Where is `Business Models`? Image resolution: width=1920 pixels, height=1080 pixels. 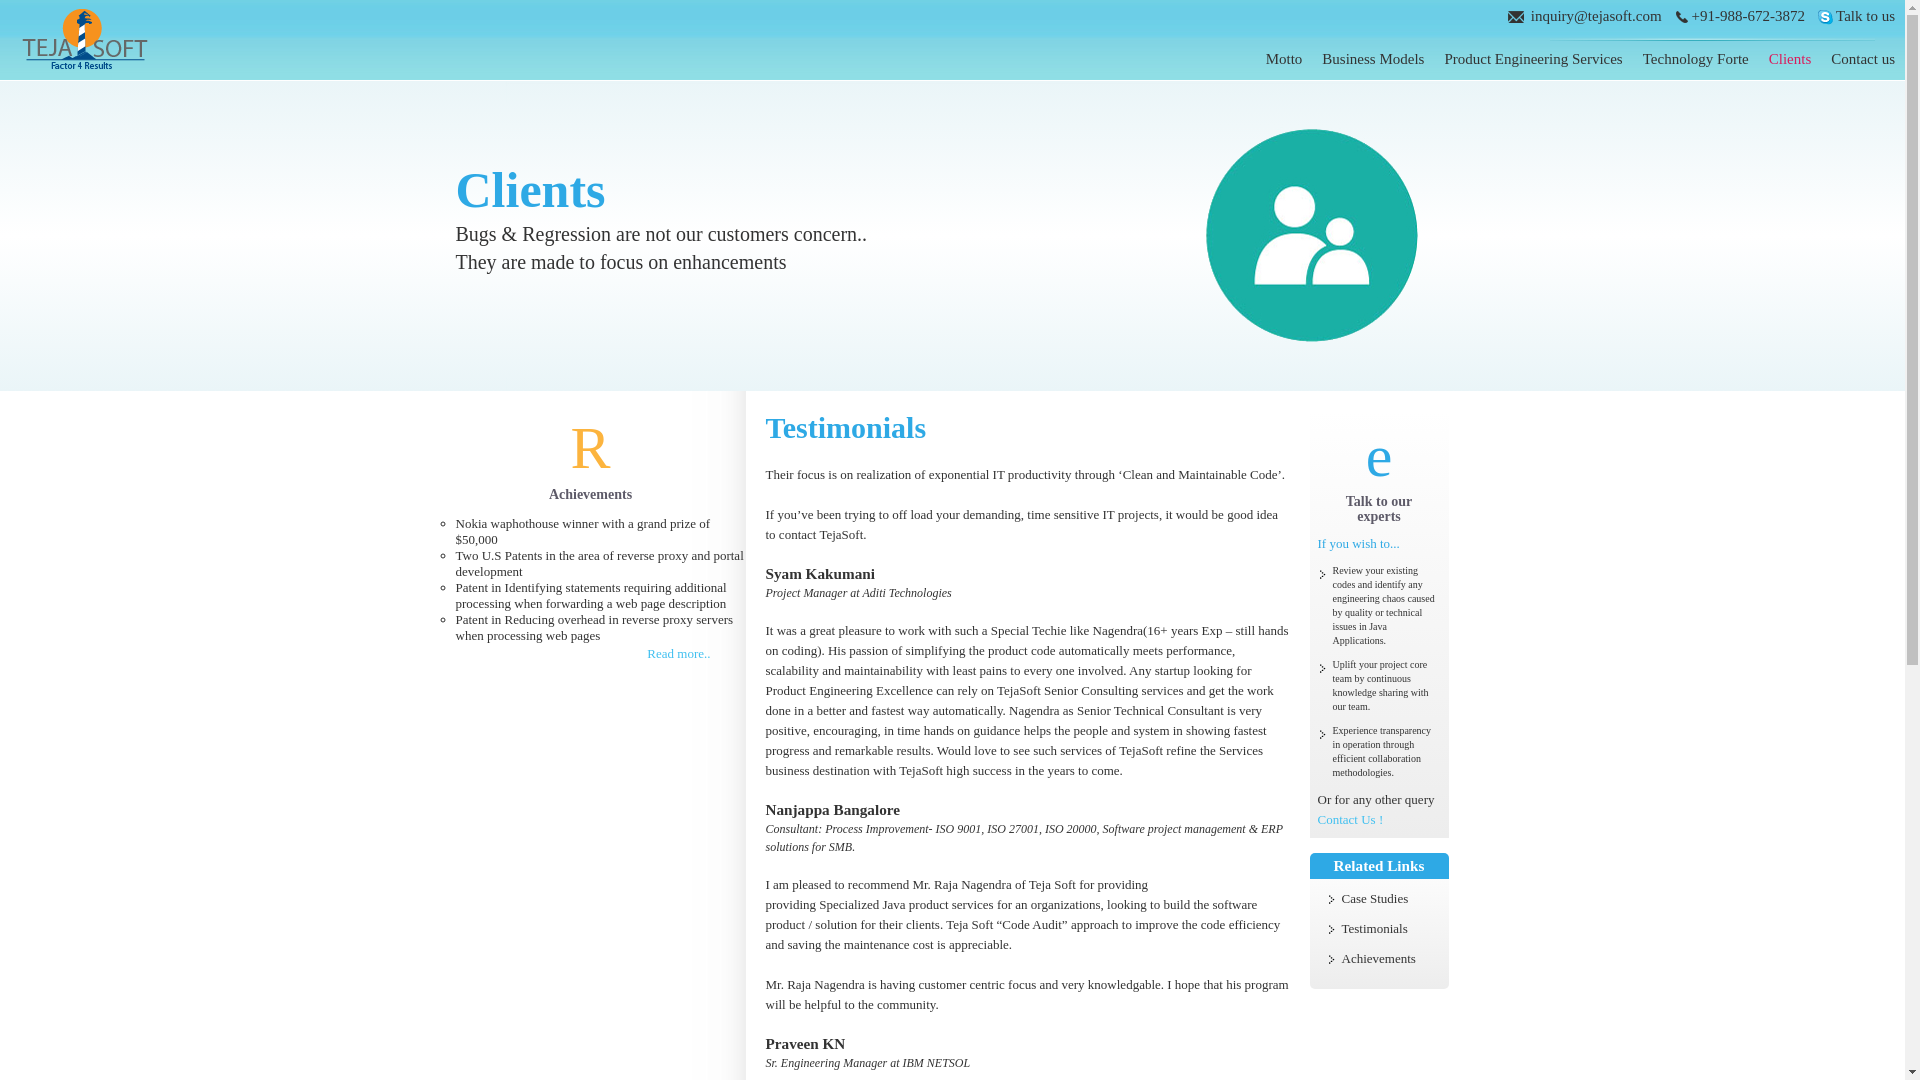
Business Models is located at coordinates (1696, 58).